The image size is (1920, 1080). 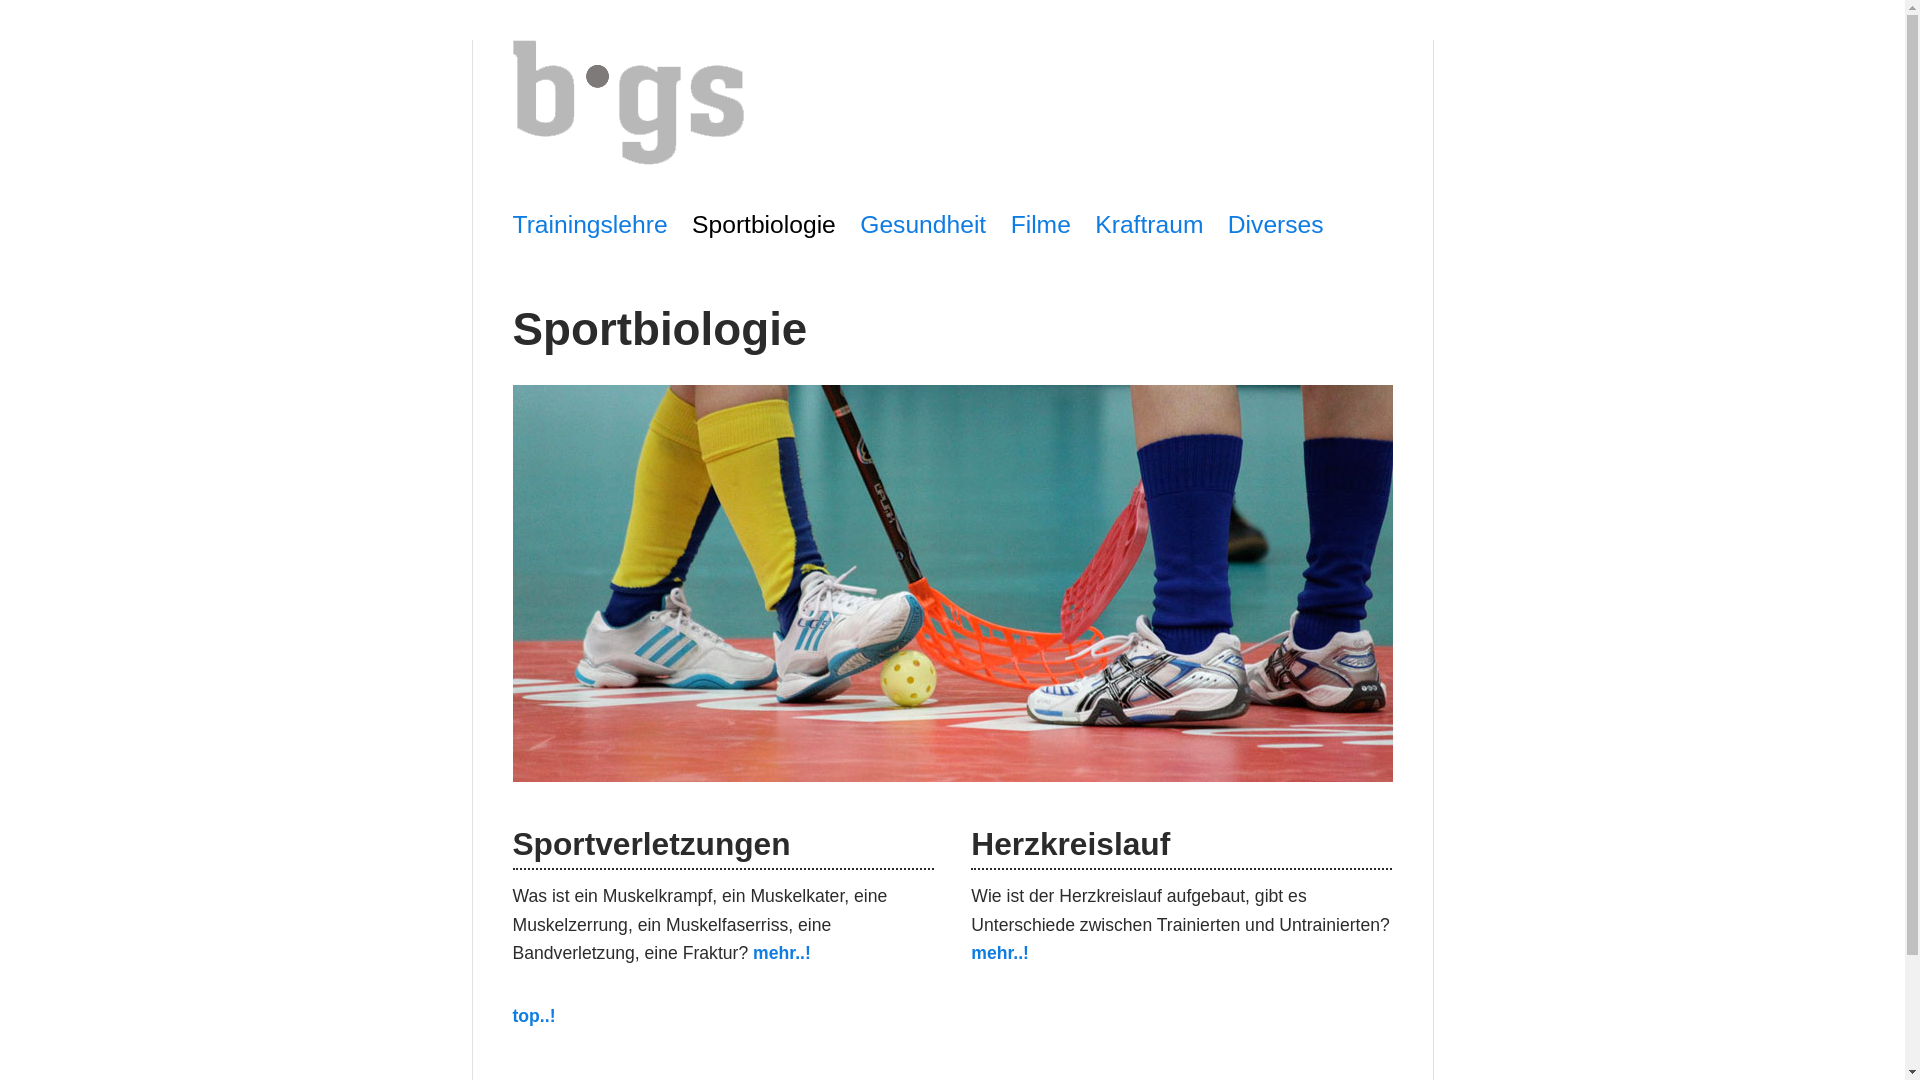 What do you see at coordinates (782, 953) in the screenshot?
I see `mehr..!` at bounding box center [782, 953].